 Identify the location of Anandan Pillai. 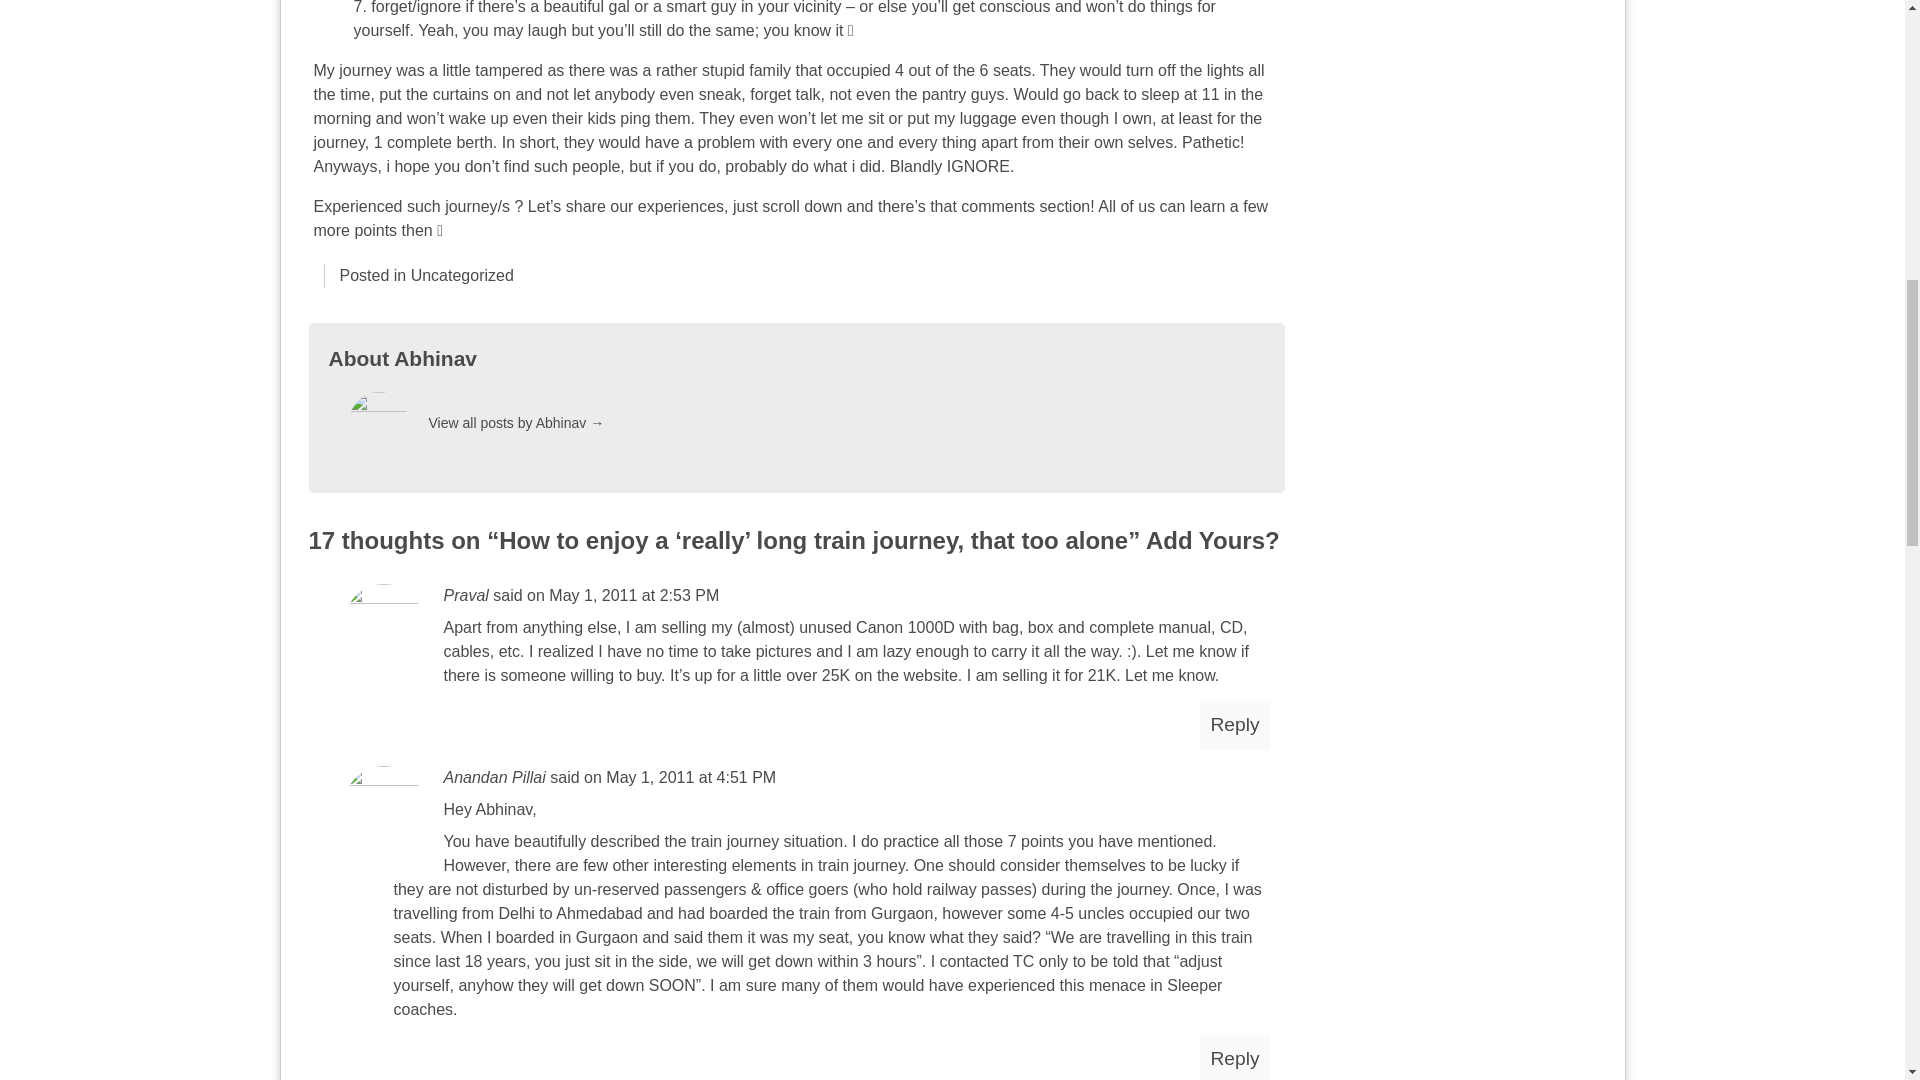
(494, 777).